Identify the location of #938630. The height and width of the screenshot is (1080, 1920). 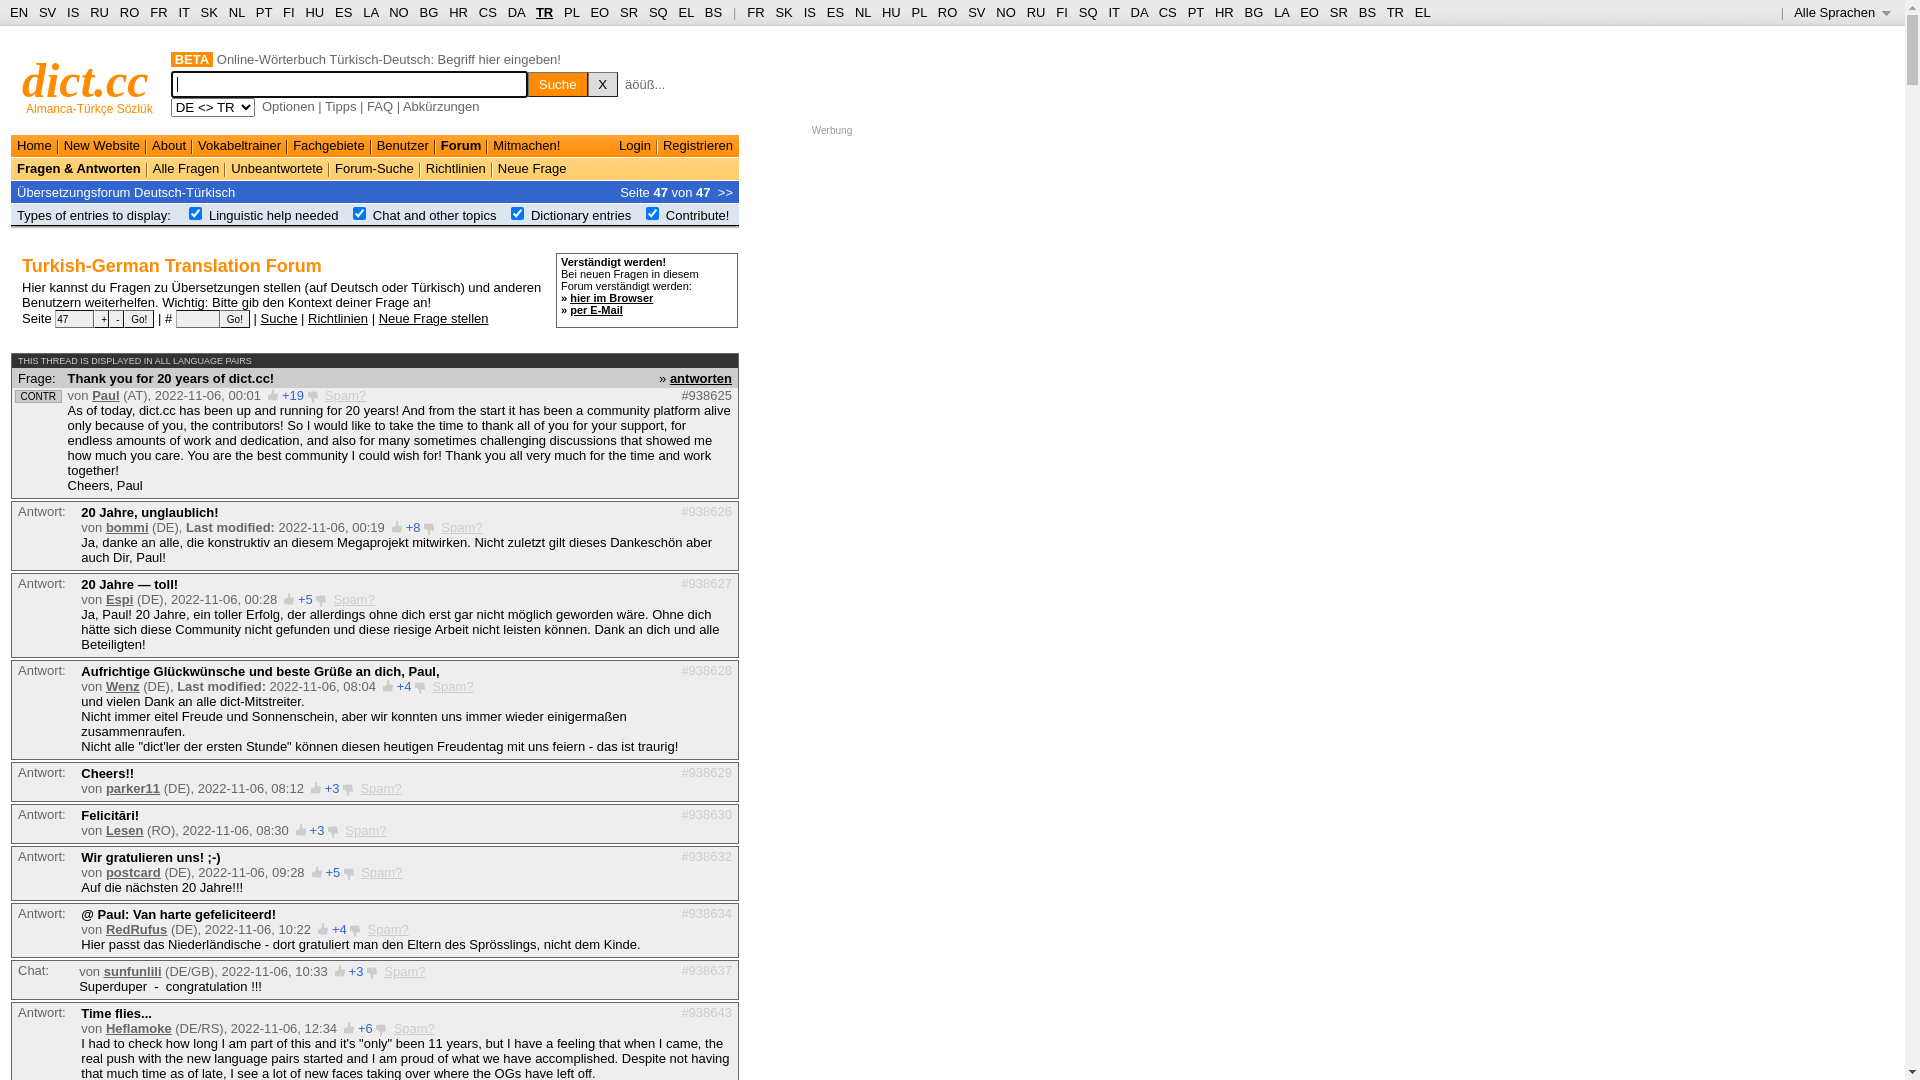
(706, 814).